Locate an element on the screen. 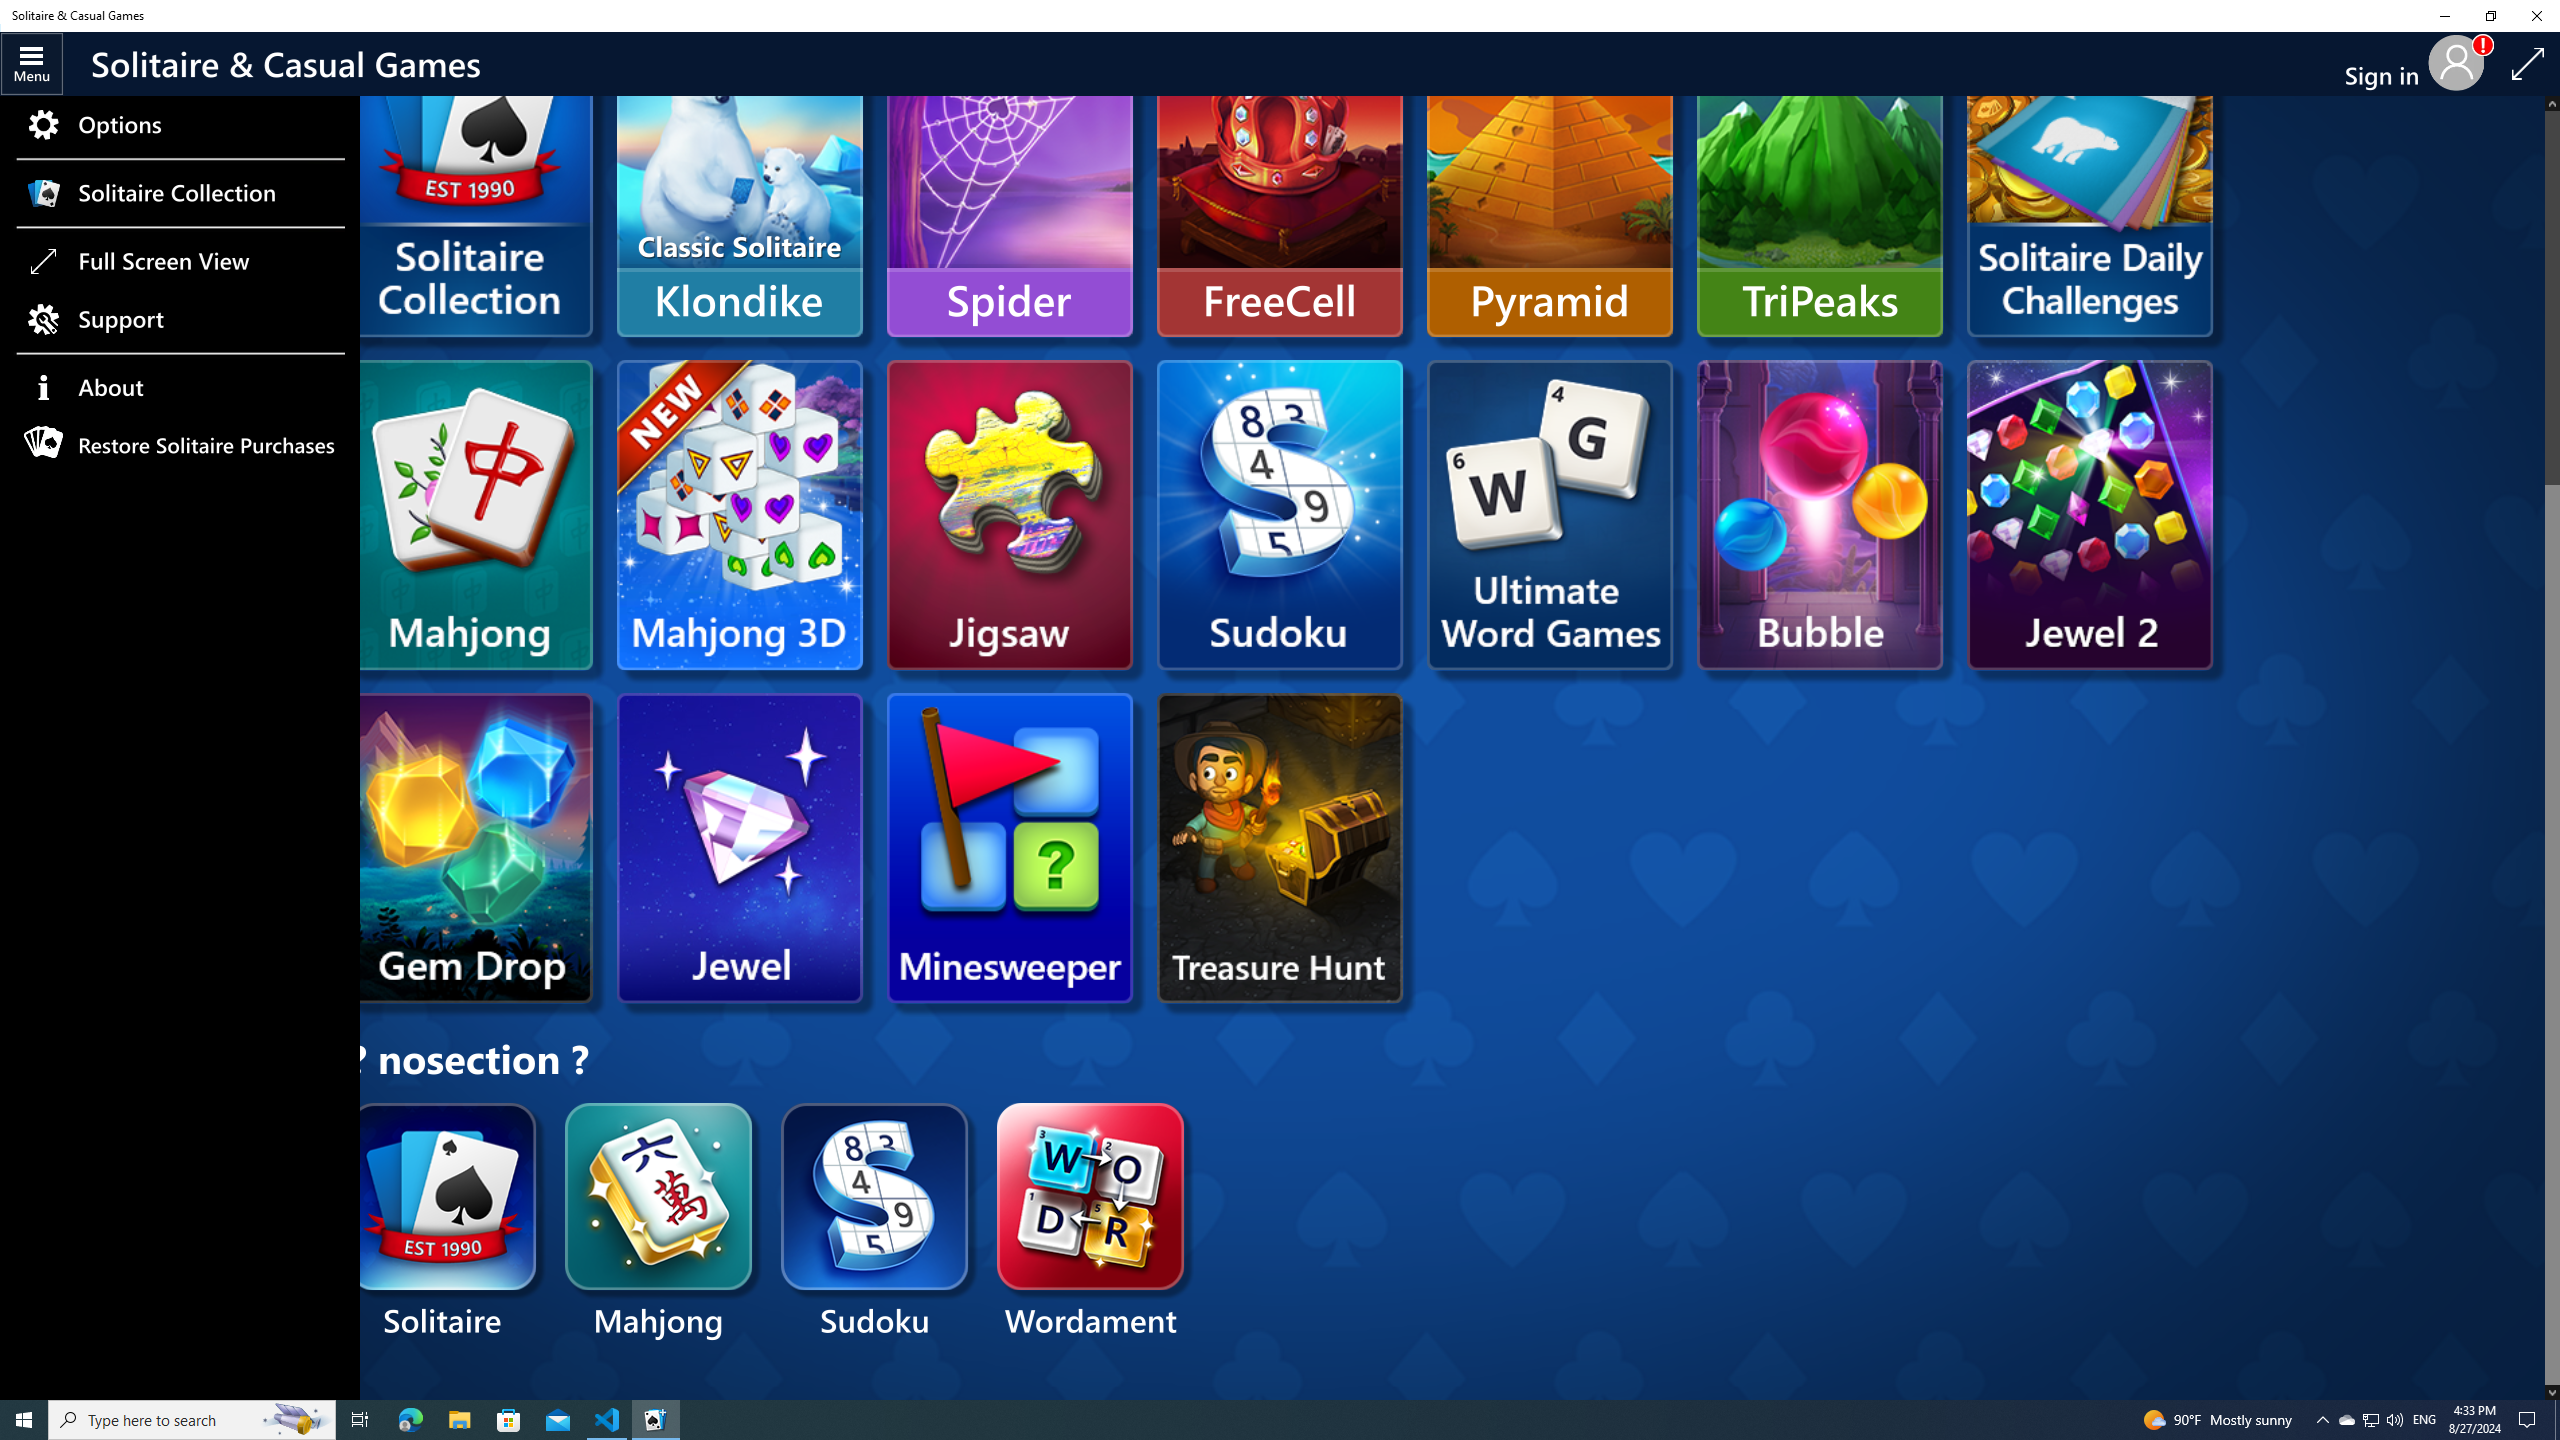 This screenshot has width=2560, height=1440. Challenges is located at coordinates (2088, 182).